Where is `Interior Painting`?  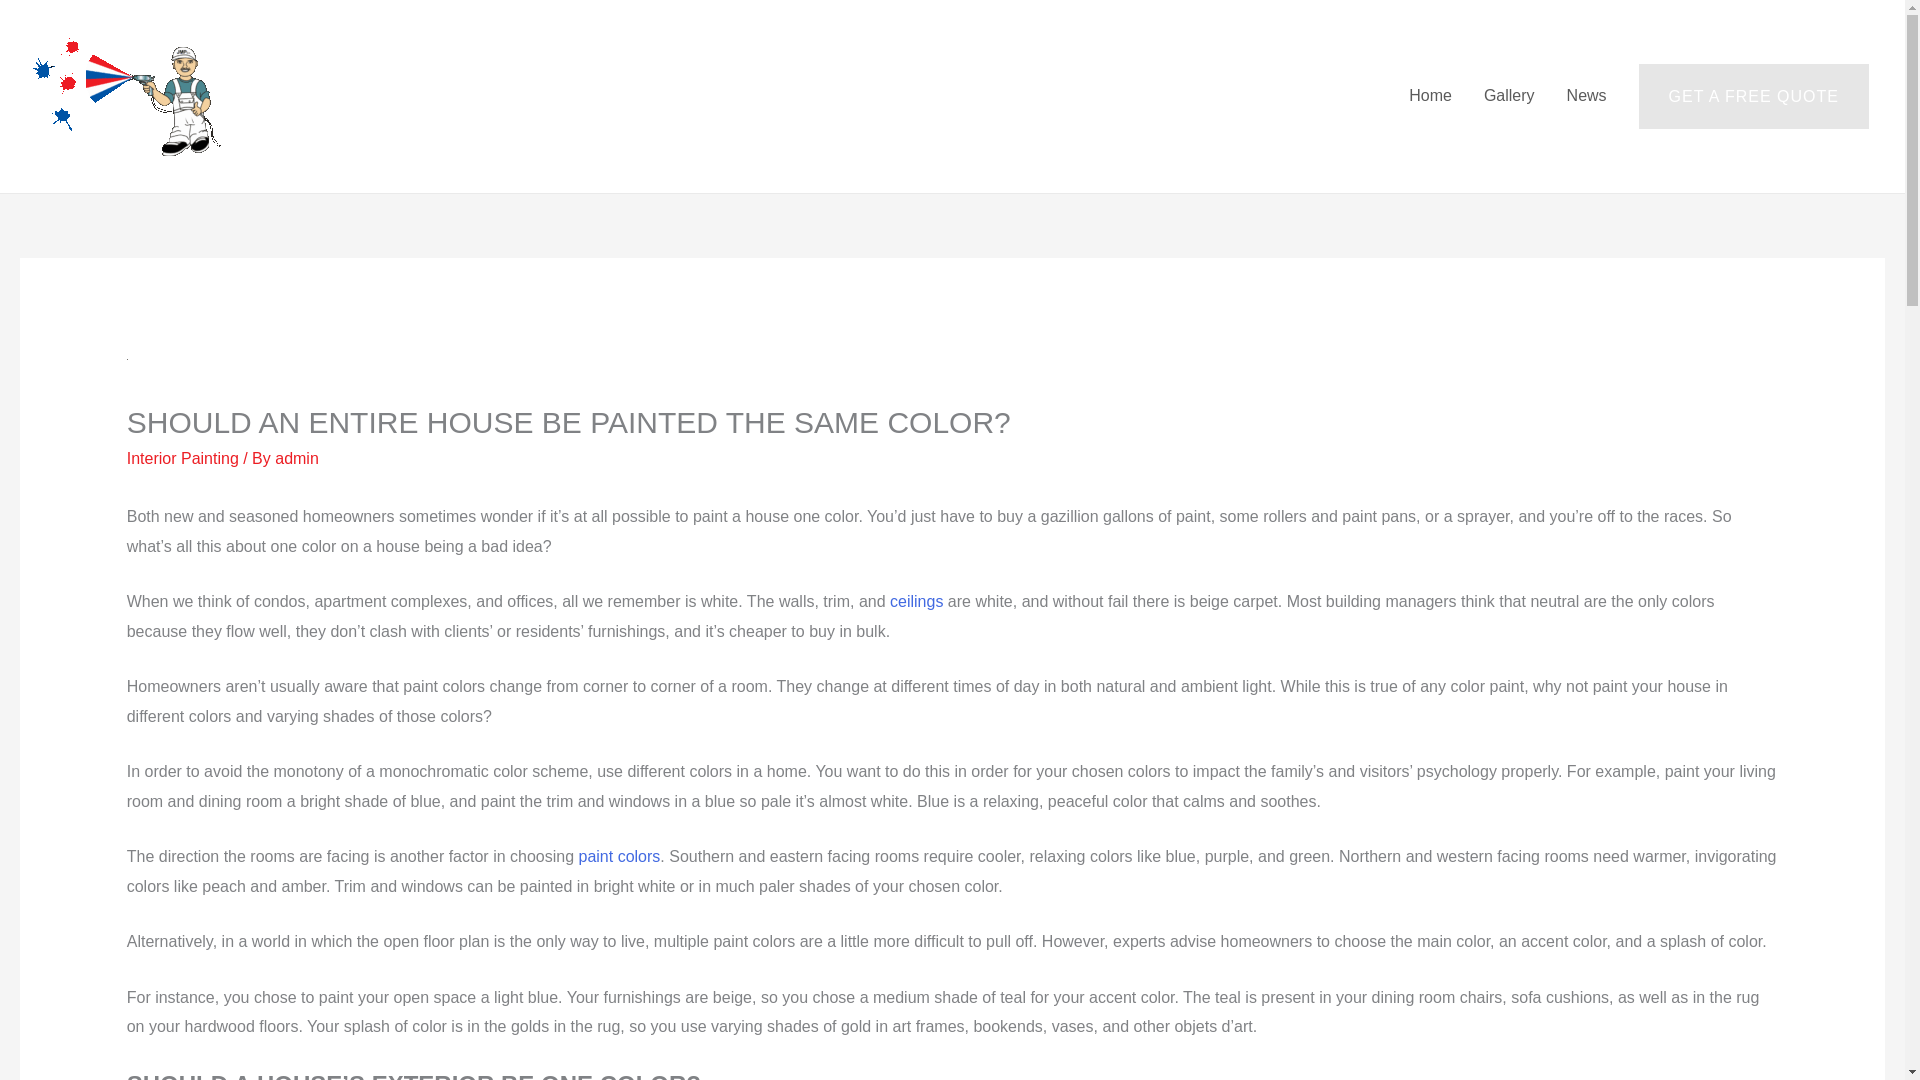 Interior Painting is located at coordinates (182, 458).